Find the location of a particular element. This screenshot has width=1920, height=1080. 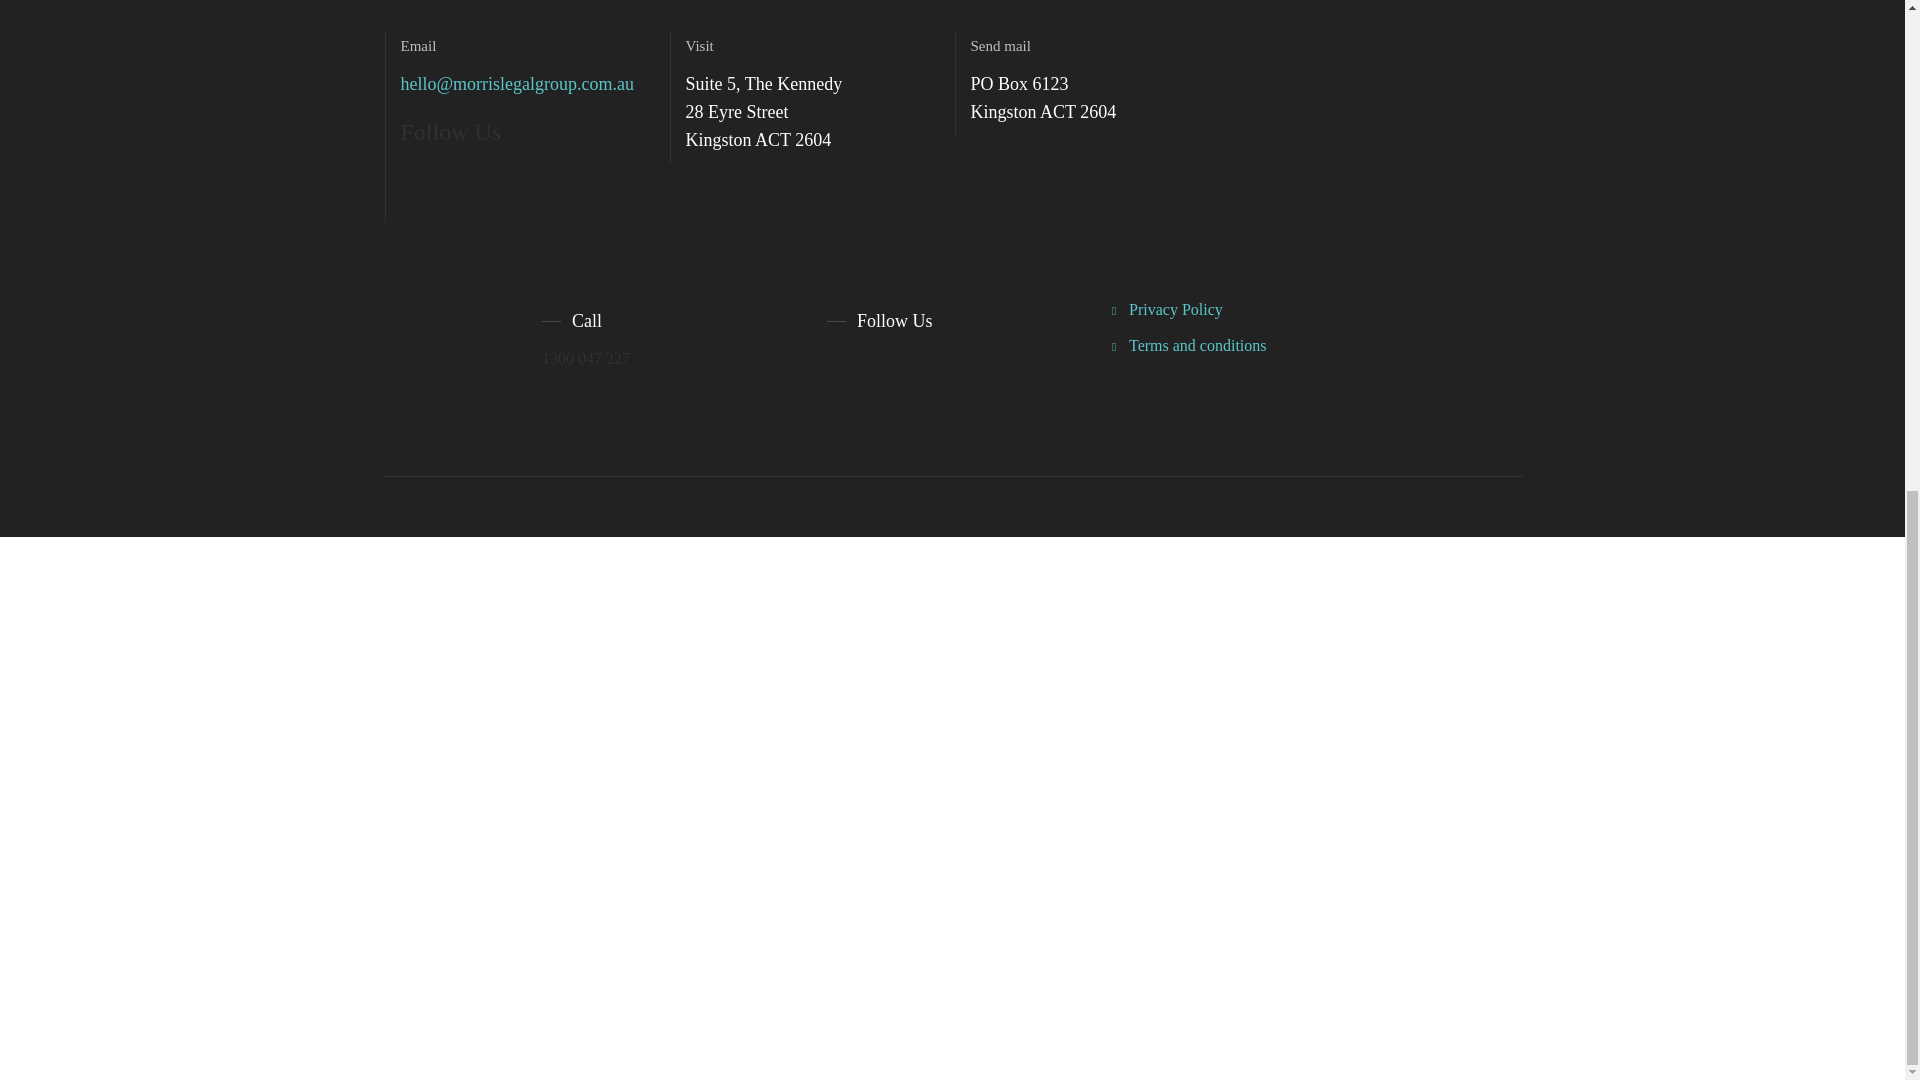

LinkedIn is located at coordinates (452, 182).